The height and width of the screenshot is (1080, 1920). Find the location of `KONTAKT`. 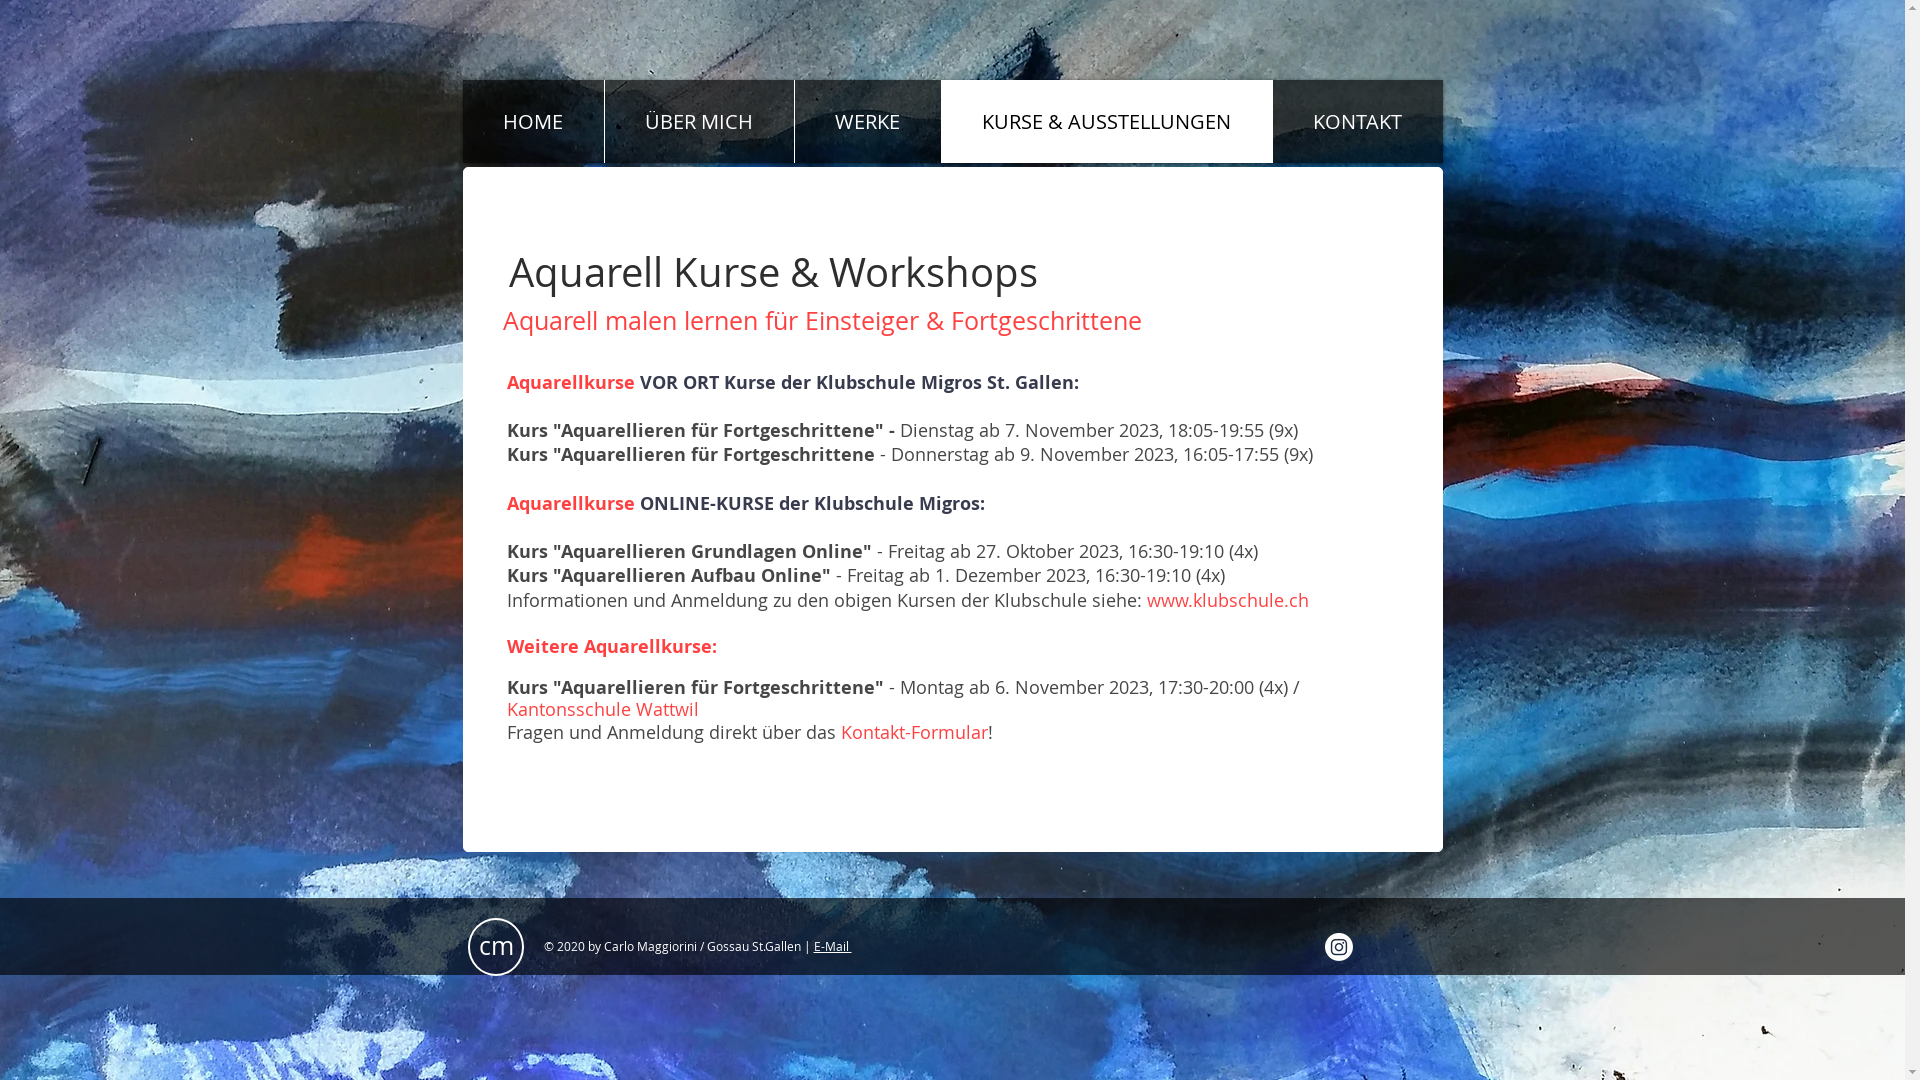

KONTAKT is located at coordinates (1358, 122).